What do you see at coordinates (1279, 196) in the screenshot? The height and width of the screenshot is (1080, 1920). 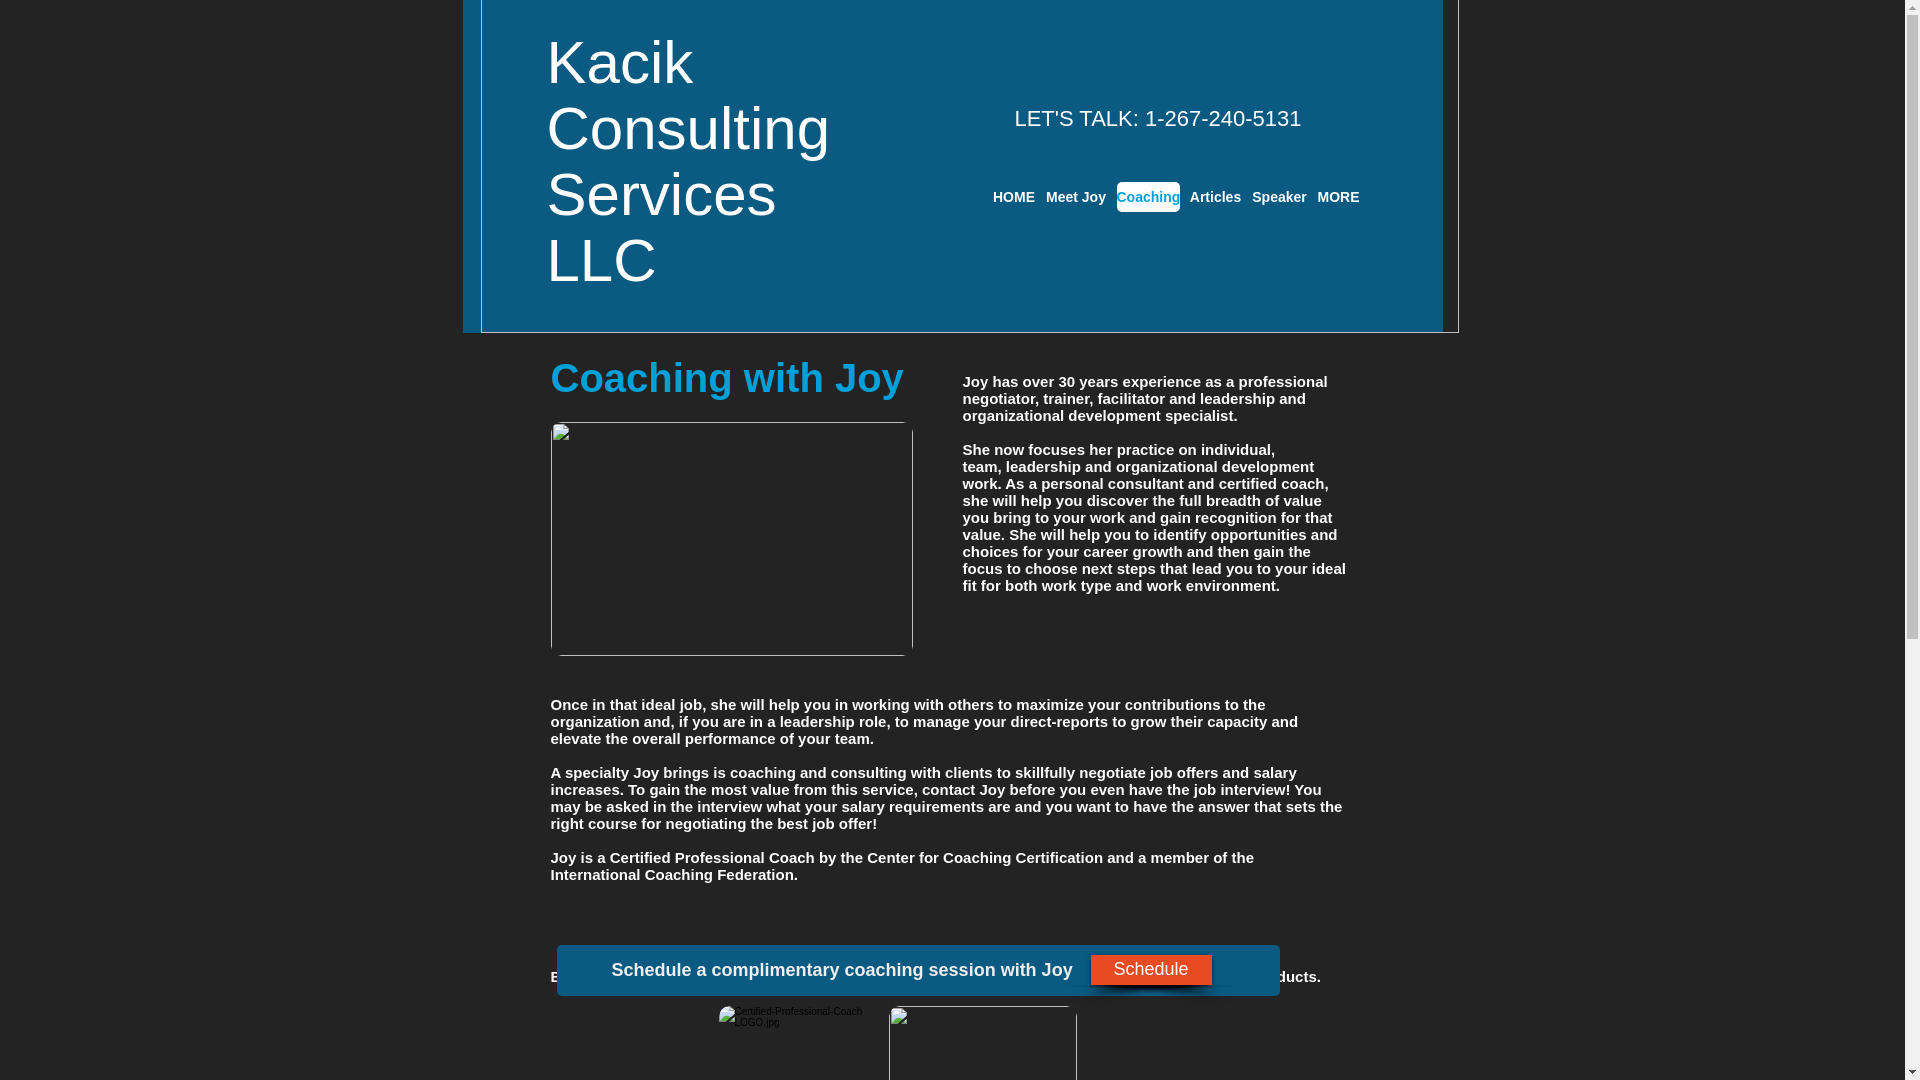 I see `Speaker` at bounding box center [1279, 196].